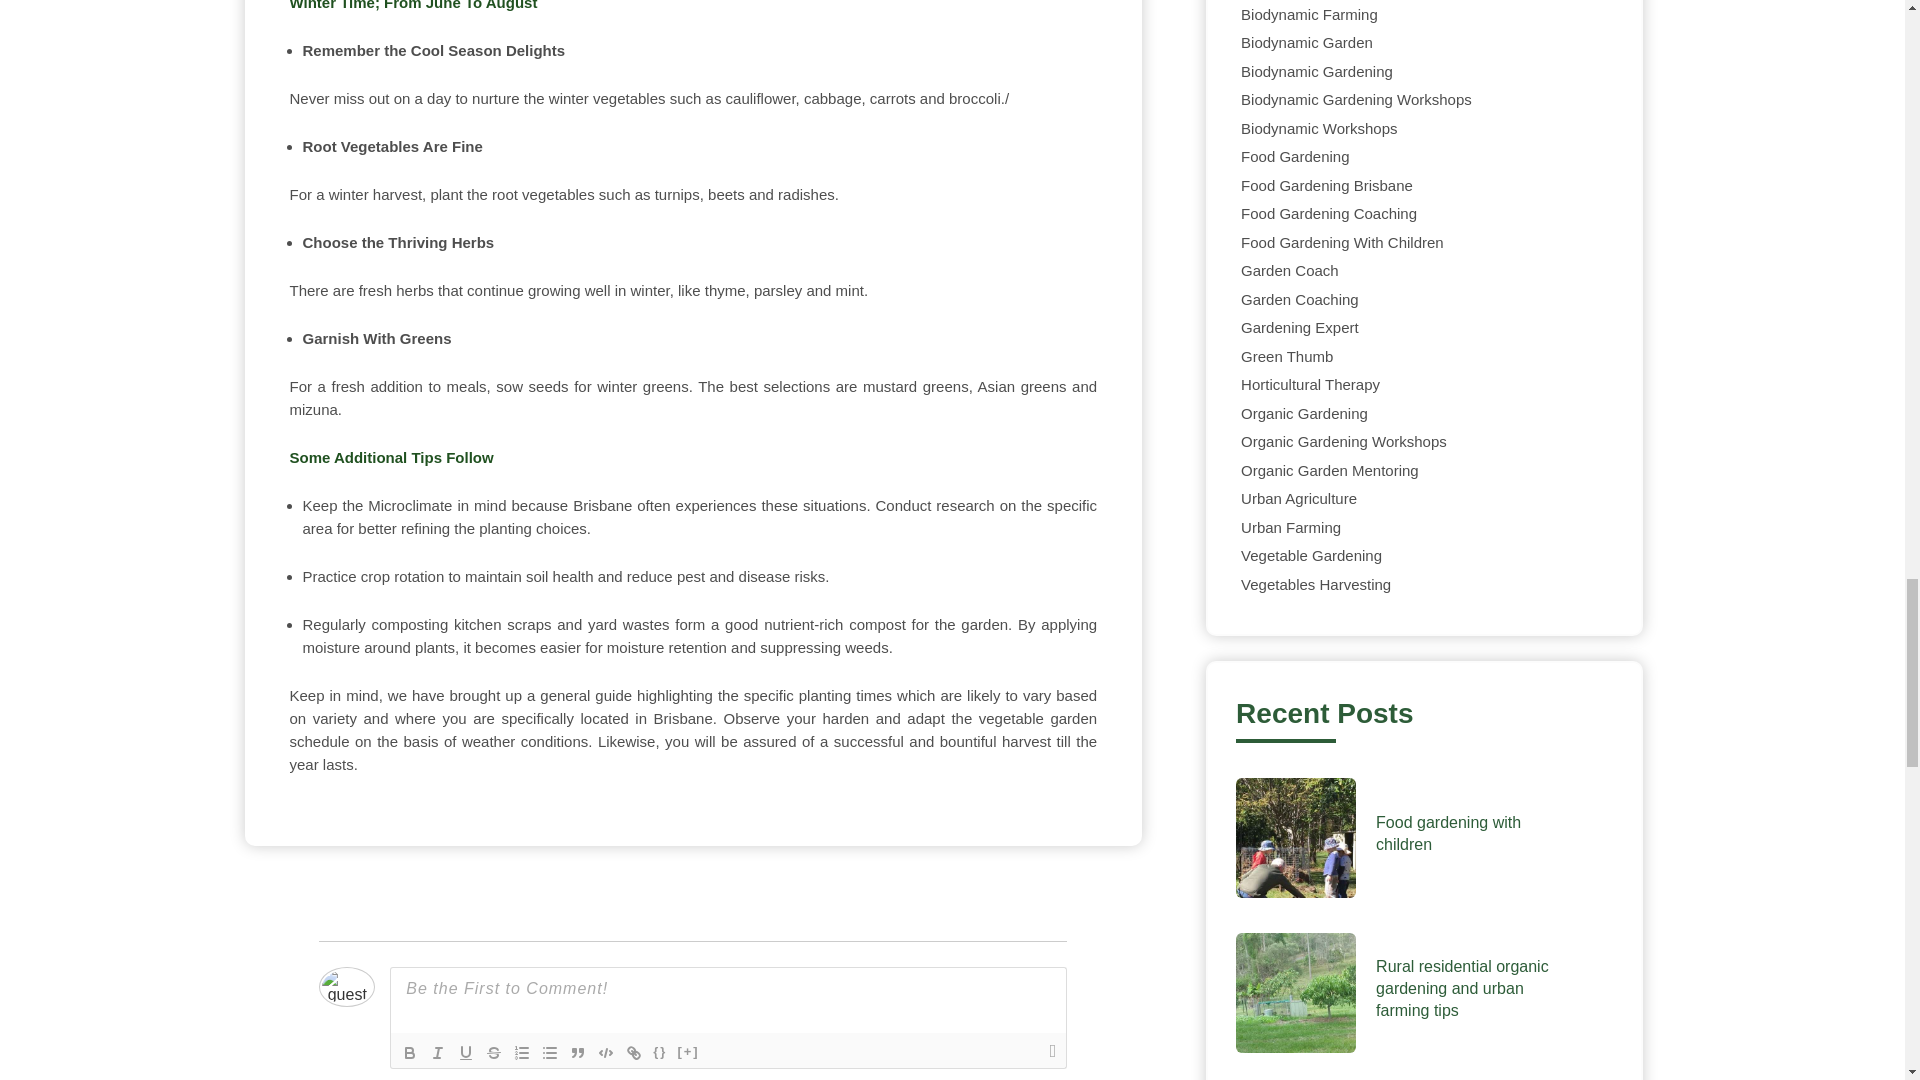 This screenshot has height=1080, width=1920. What do you see at coordinates (660, 1052) in the screenshot?
I see `Source Code` at bounding box center [660, 1052].